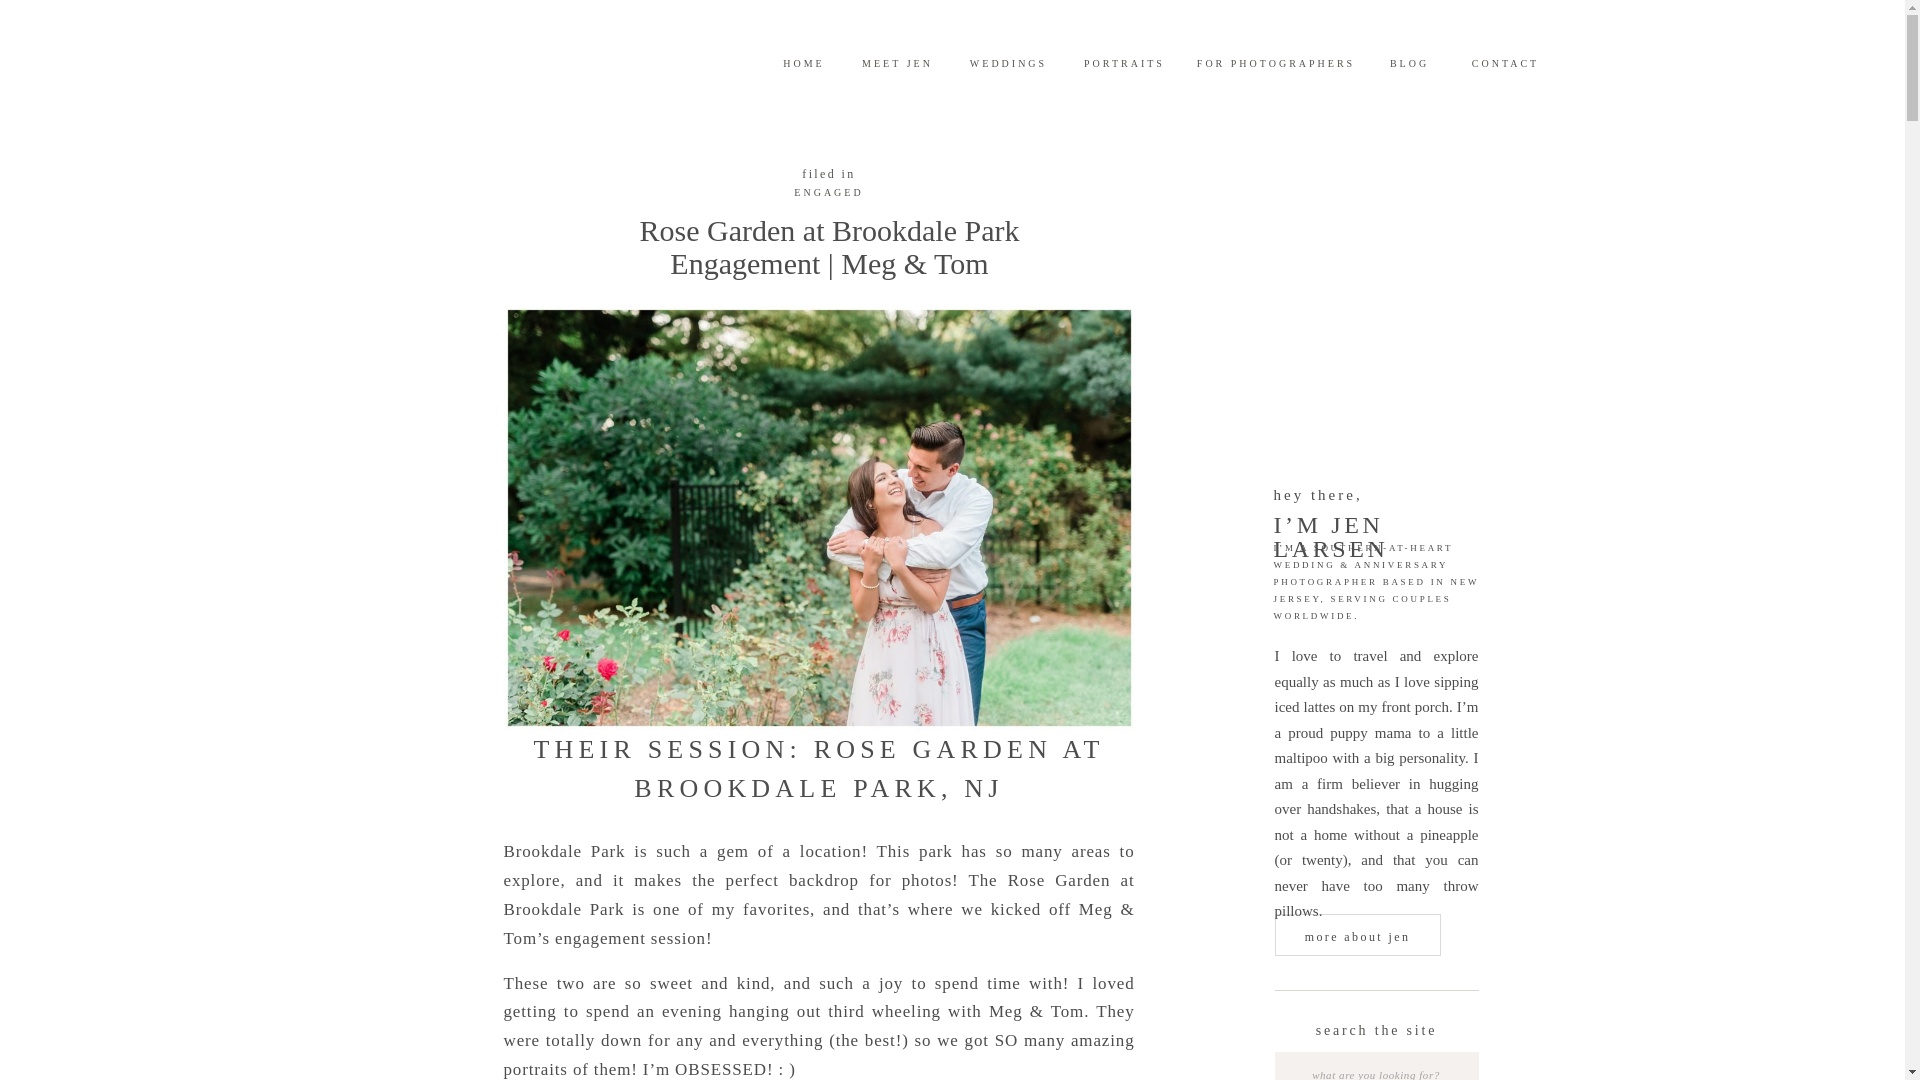 The image size is (1920, 1080). Describe the element at coordinates (1357, 936) in the screenshot. I see `more about jen` at that location.